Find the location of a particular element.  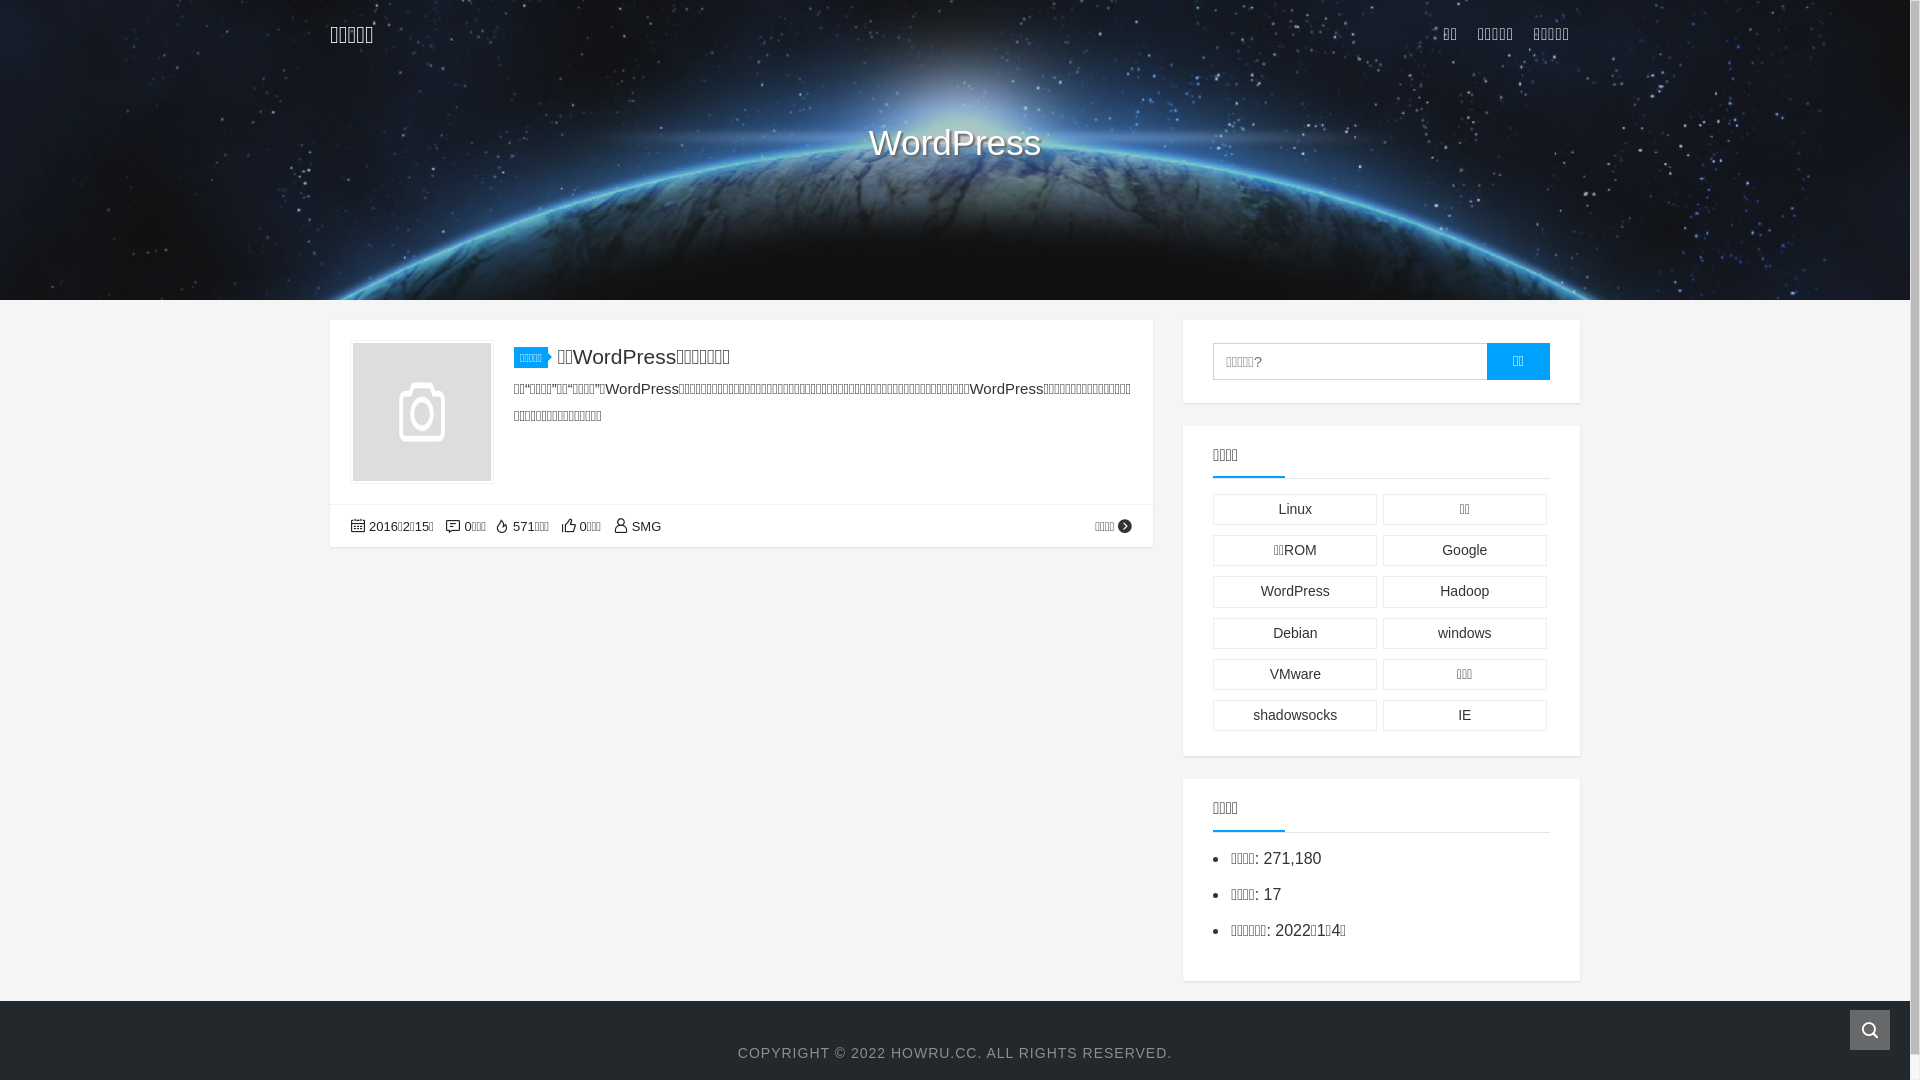

Google is located at coordinates (1465, 550).